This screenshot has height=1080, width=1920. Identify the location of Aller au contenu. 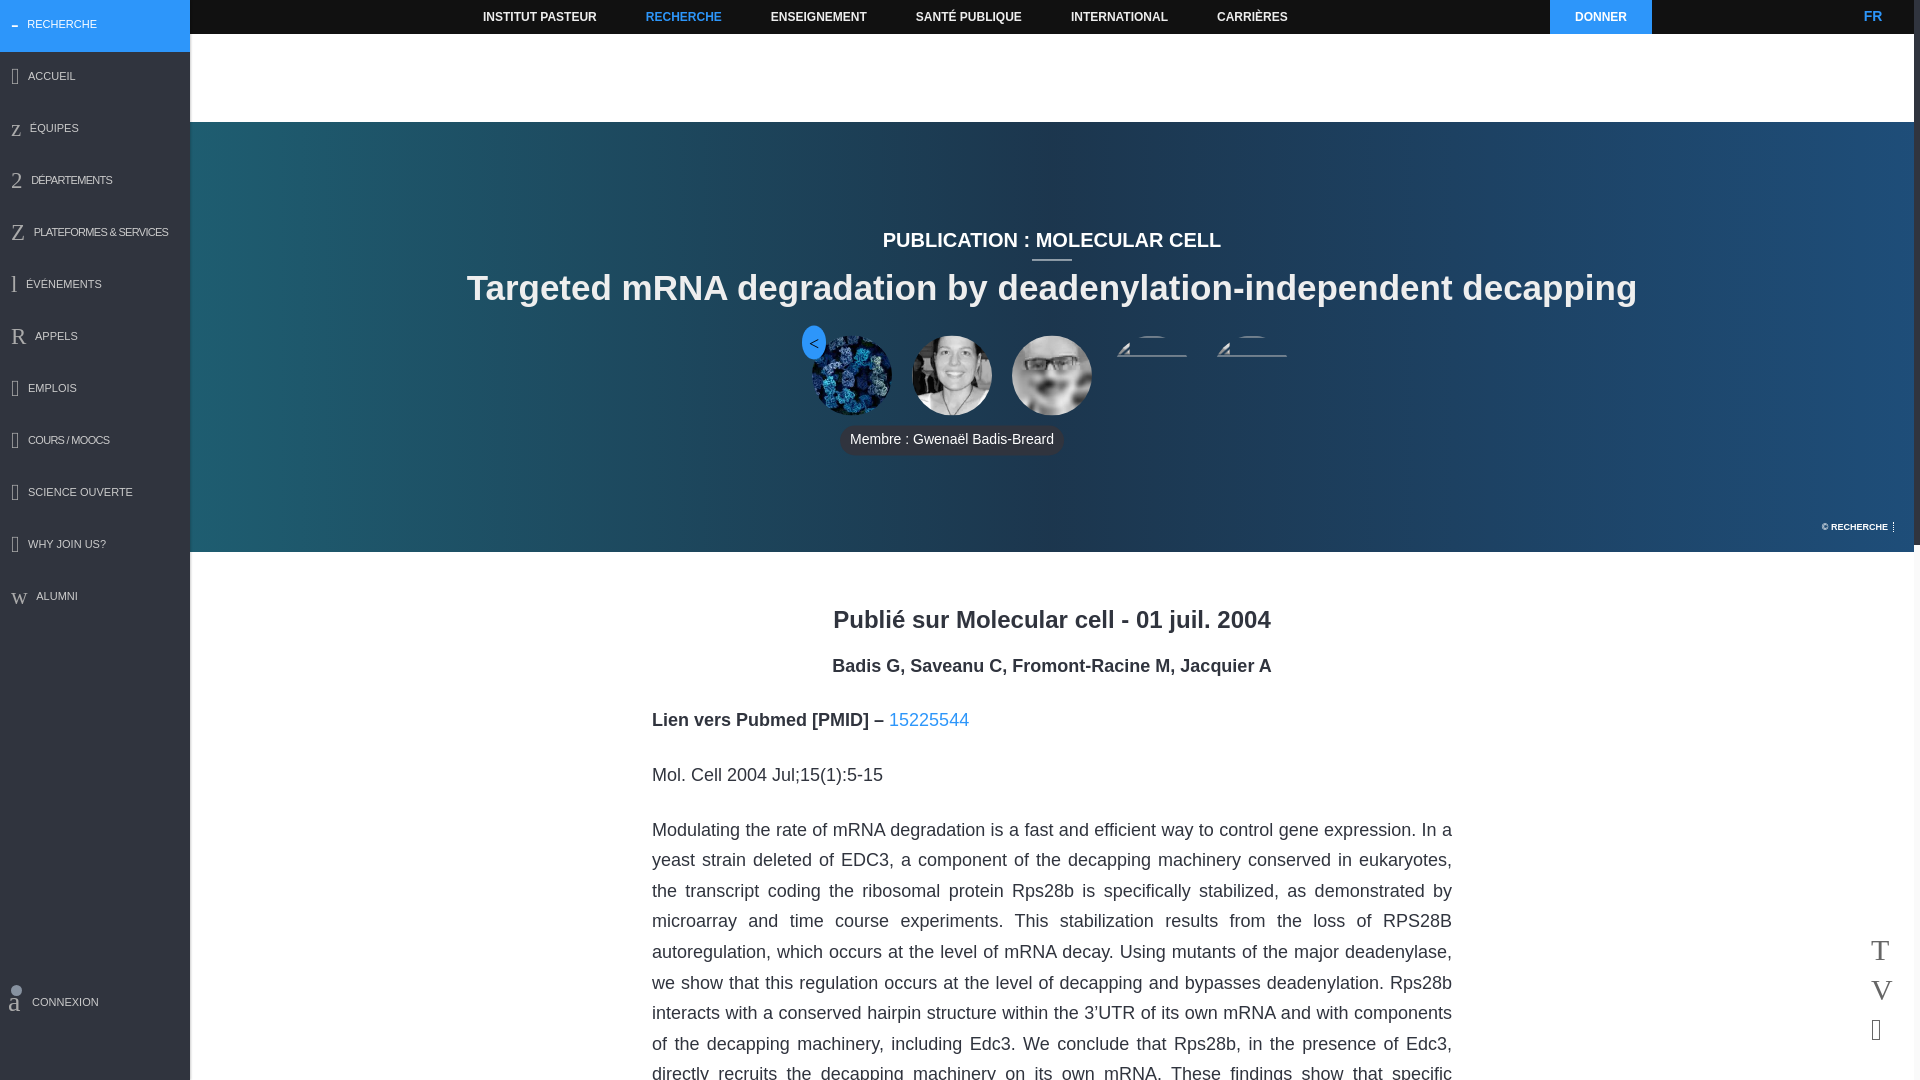
(516, 16).